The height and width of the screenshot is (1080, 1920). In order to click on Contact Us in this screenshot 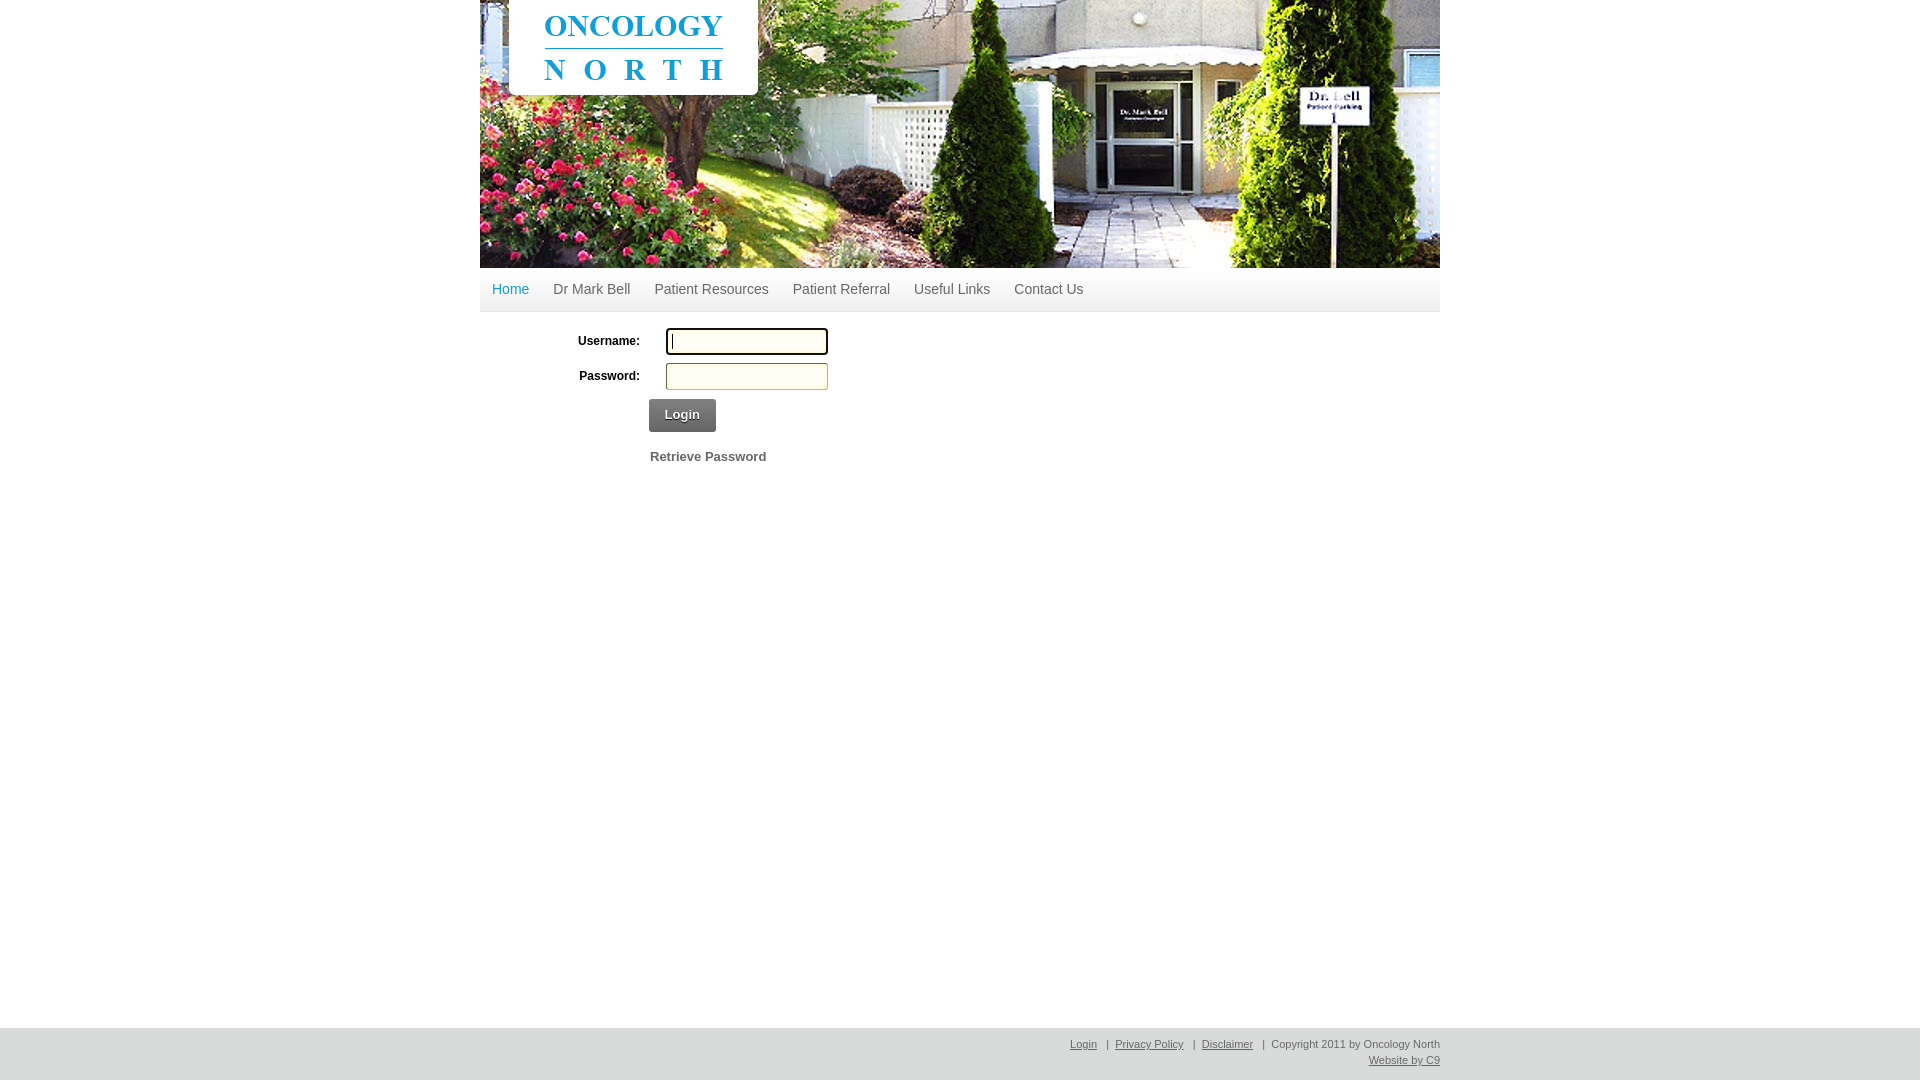, I will do `click(1048, 290)`.